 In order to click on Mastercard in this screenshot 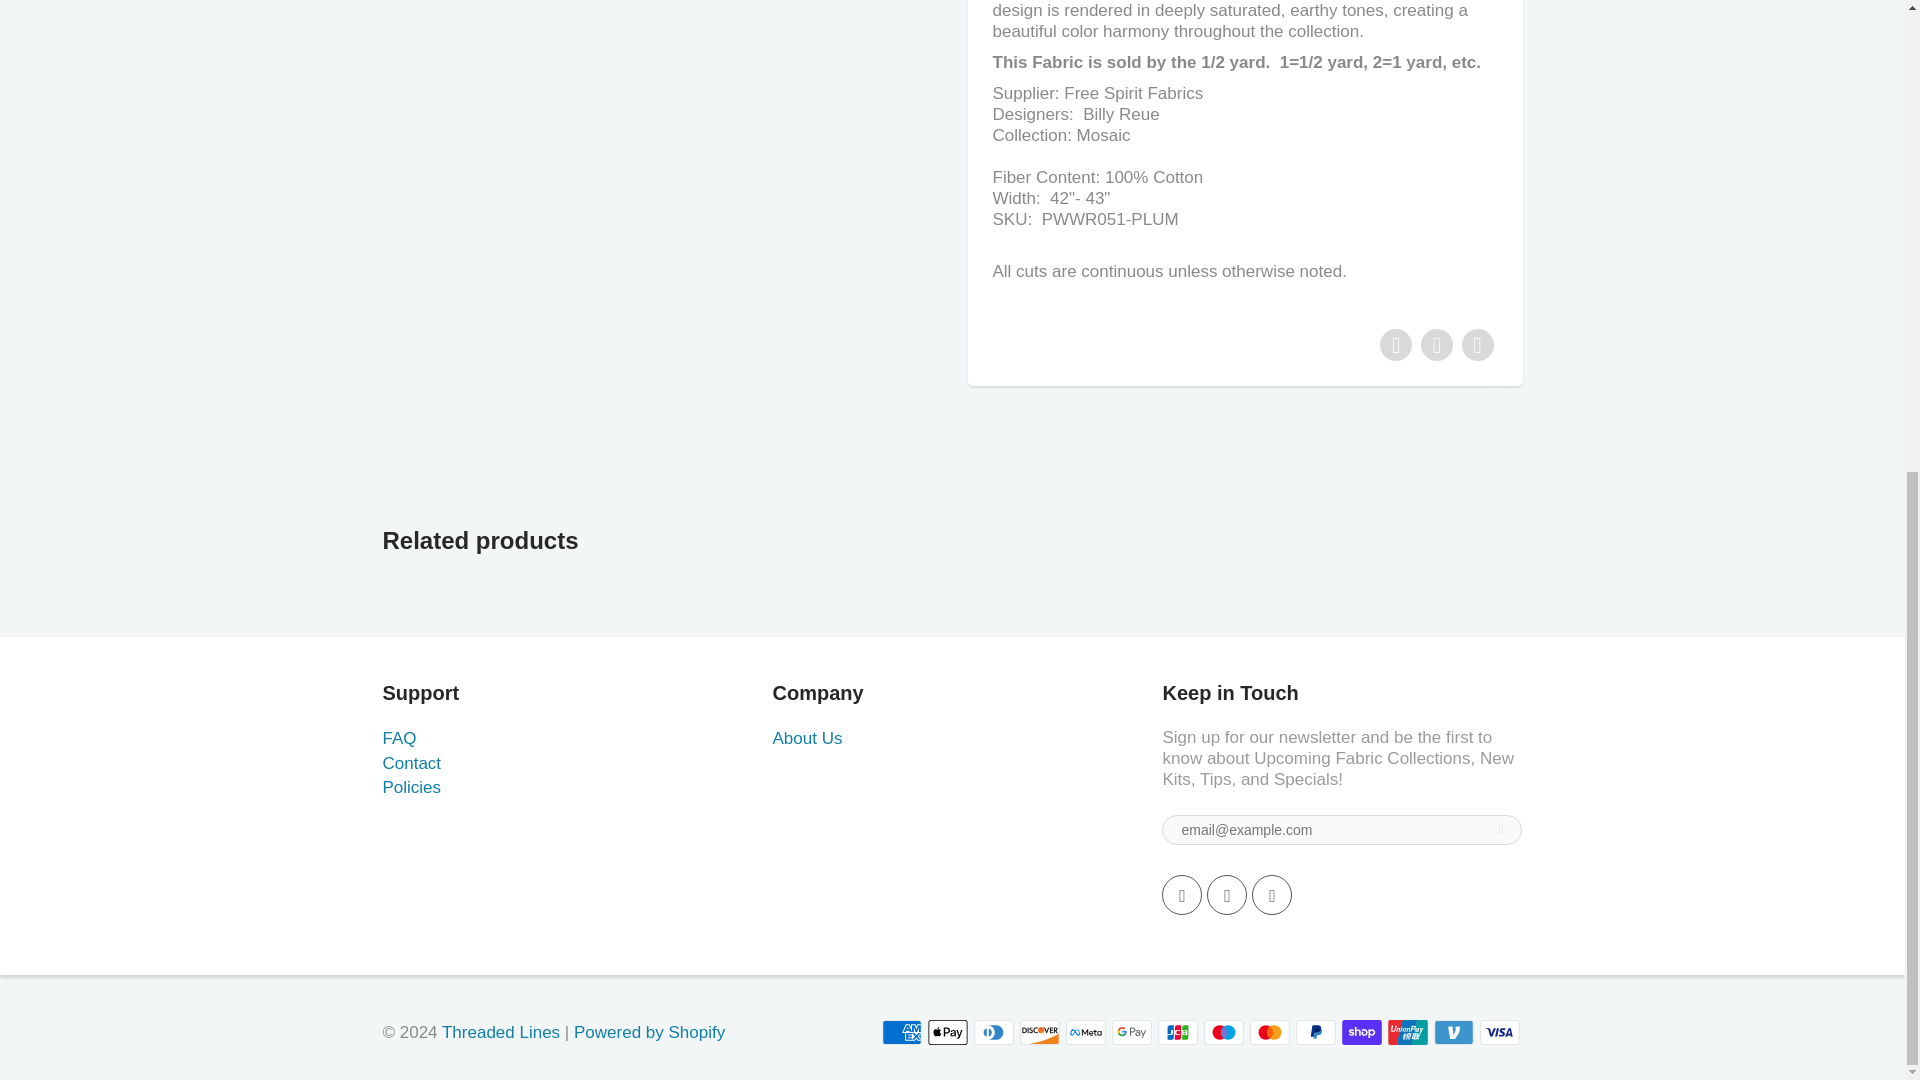, I will do `click(1270, 1032)`.